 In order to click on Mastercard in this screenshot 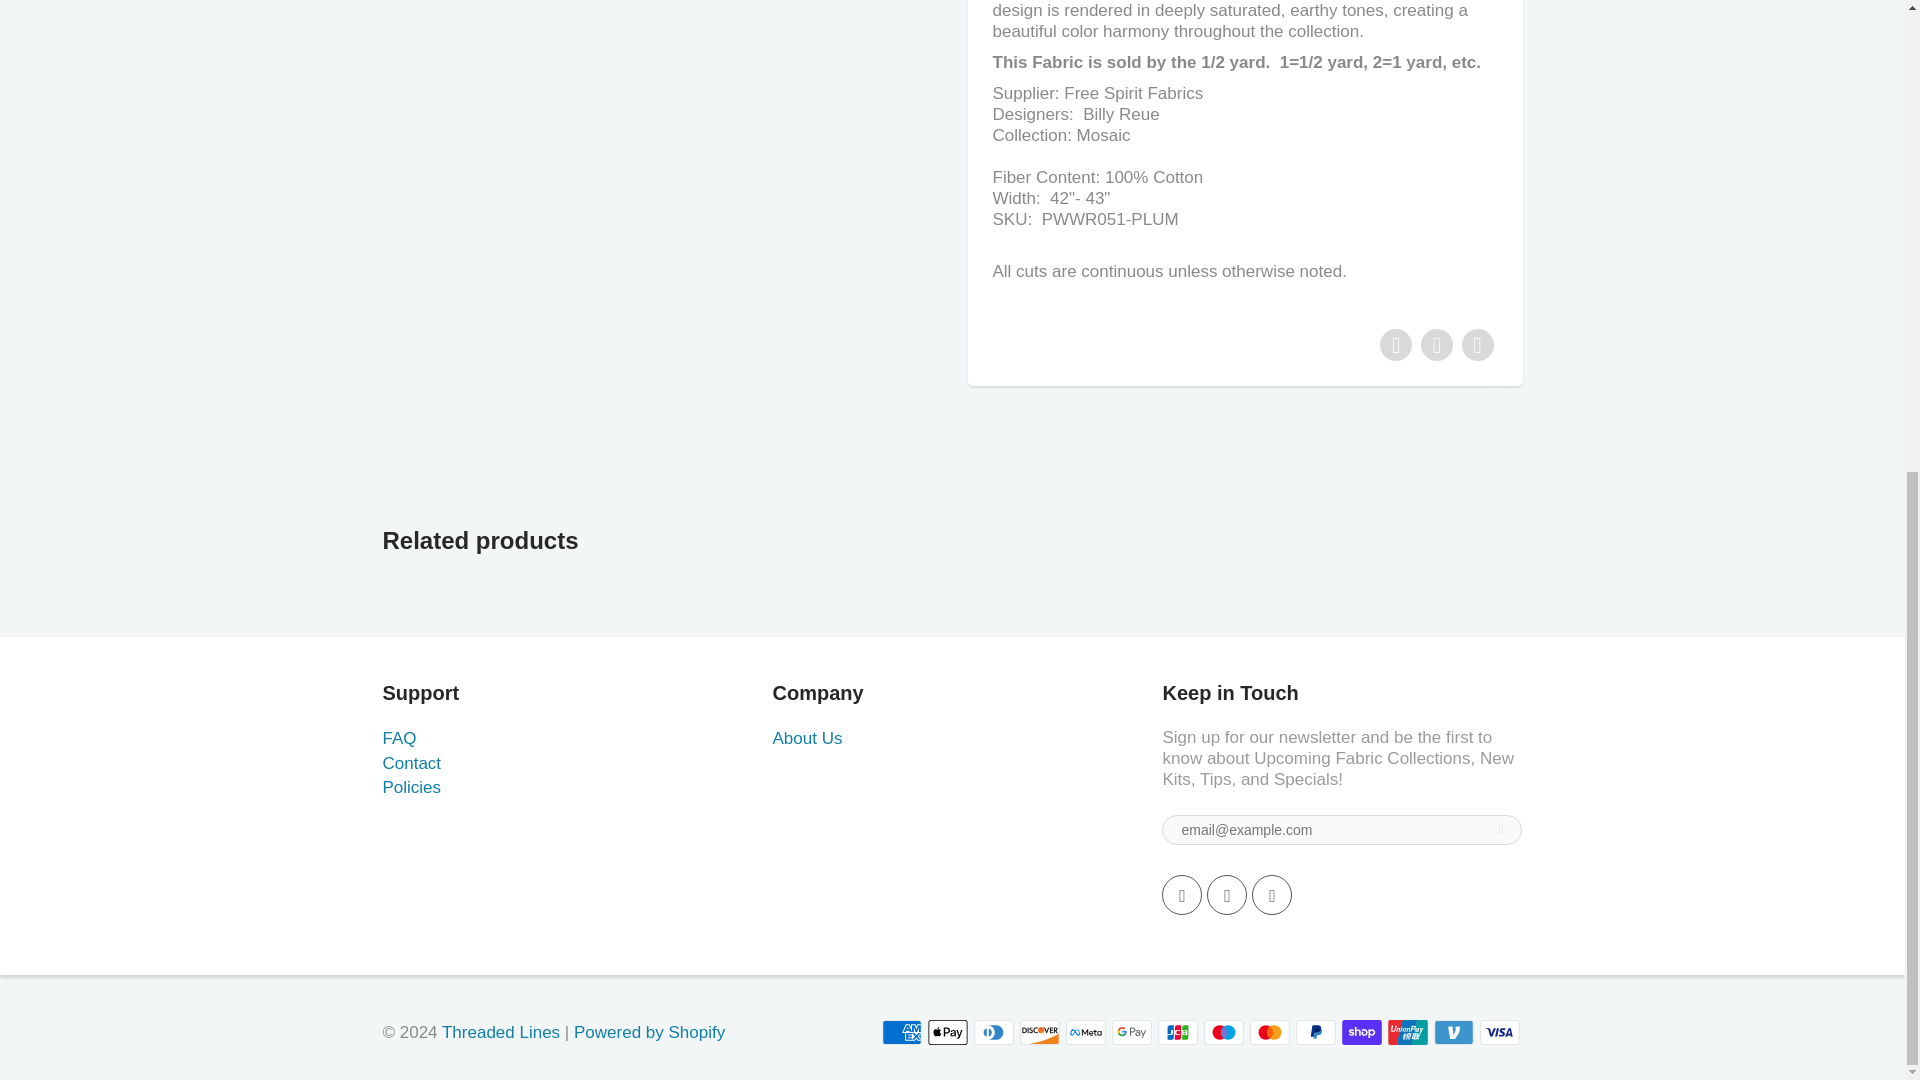, I will do `click(1270, 1032)`.